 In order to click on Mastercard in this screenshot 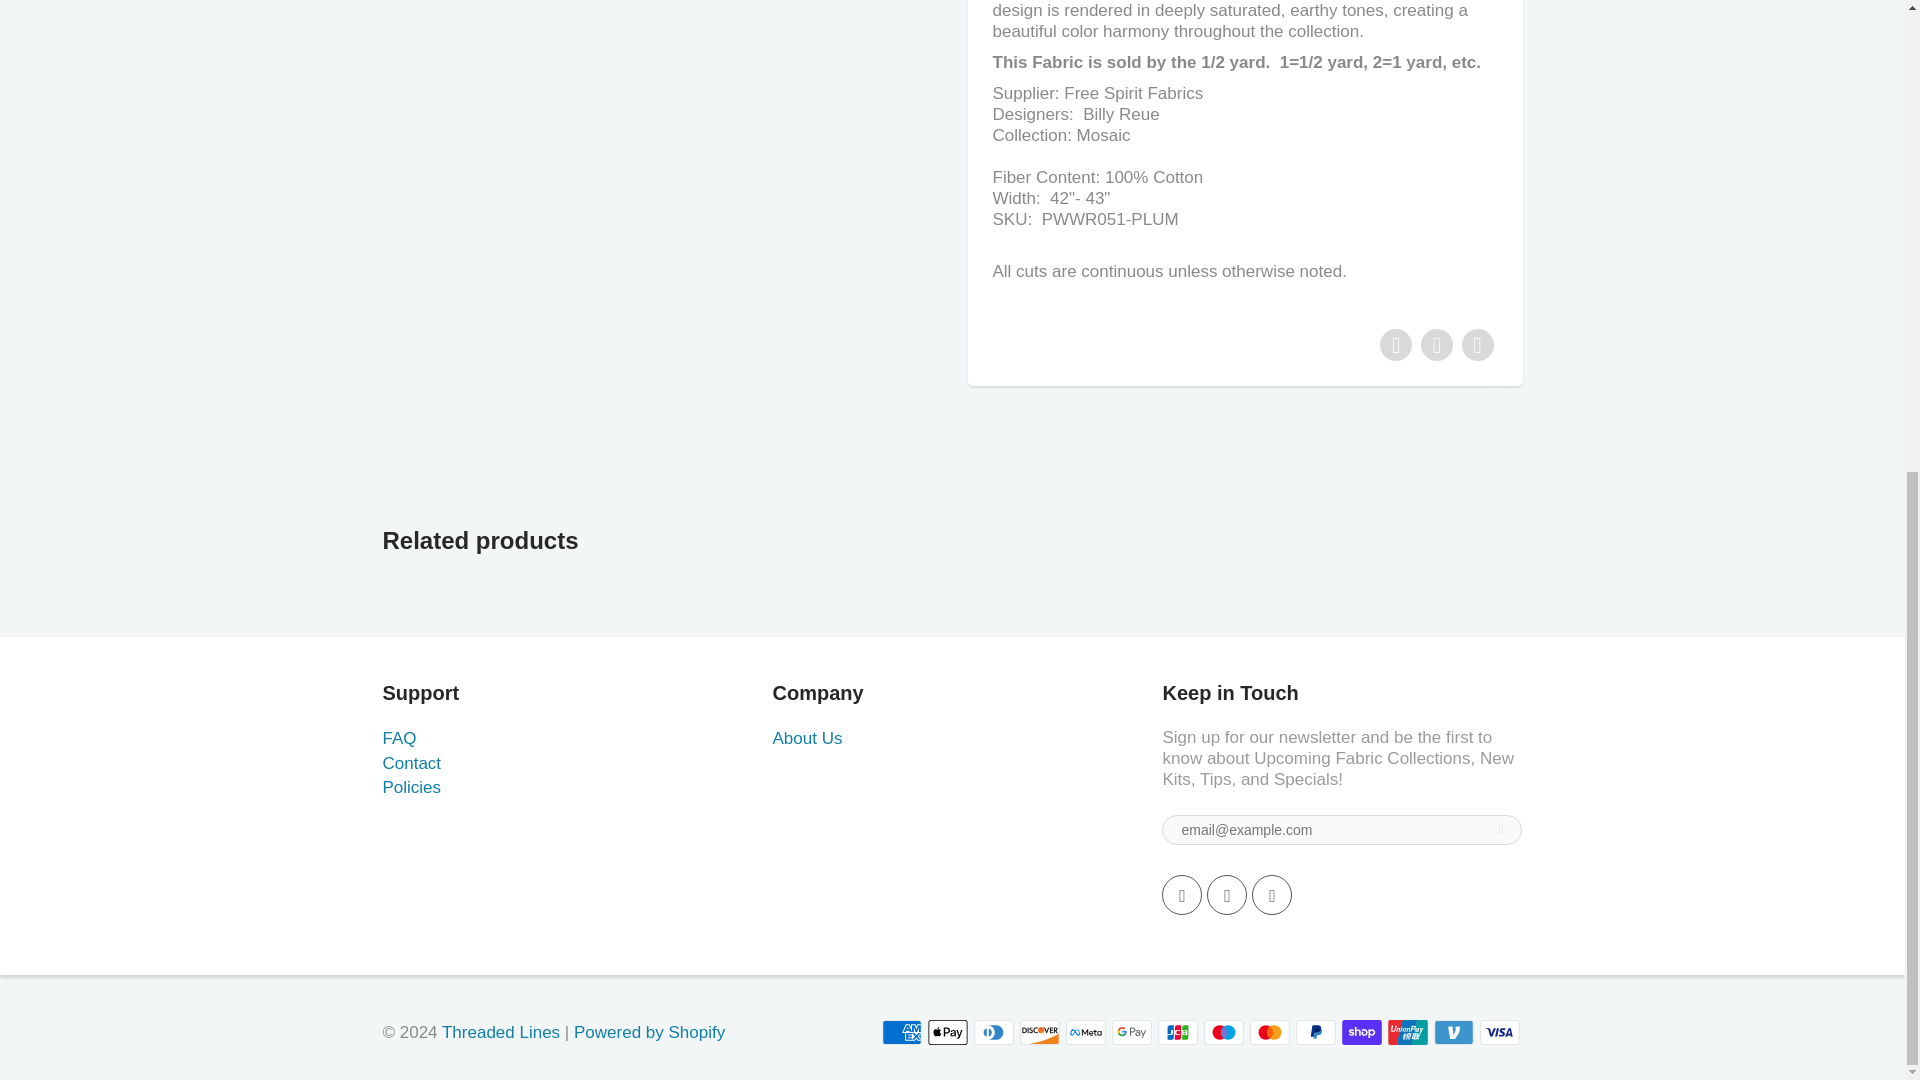, I will do `click(1270, 1032)`.